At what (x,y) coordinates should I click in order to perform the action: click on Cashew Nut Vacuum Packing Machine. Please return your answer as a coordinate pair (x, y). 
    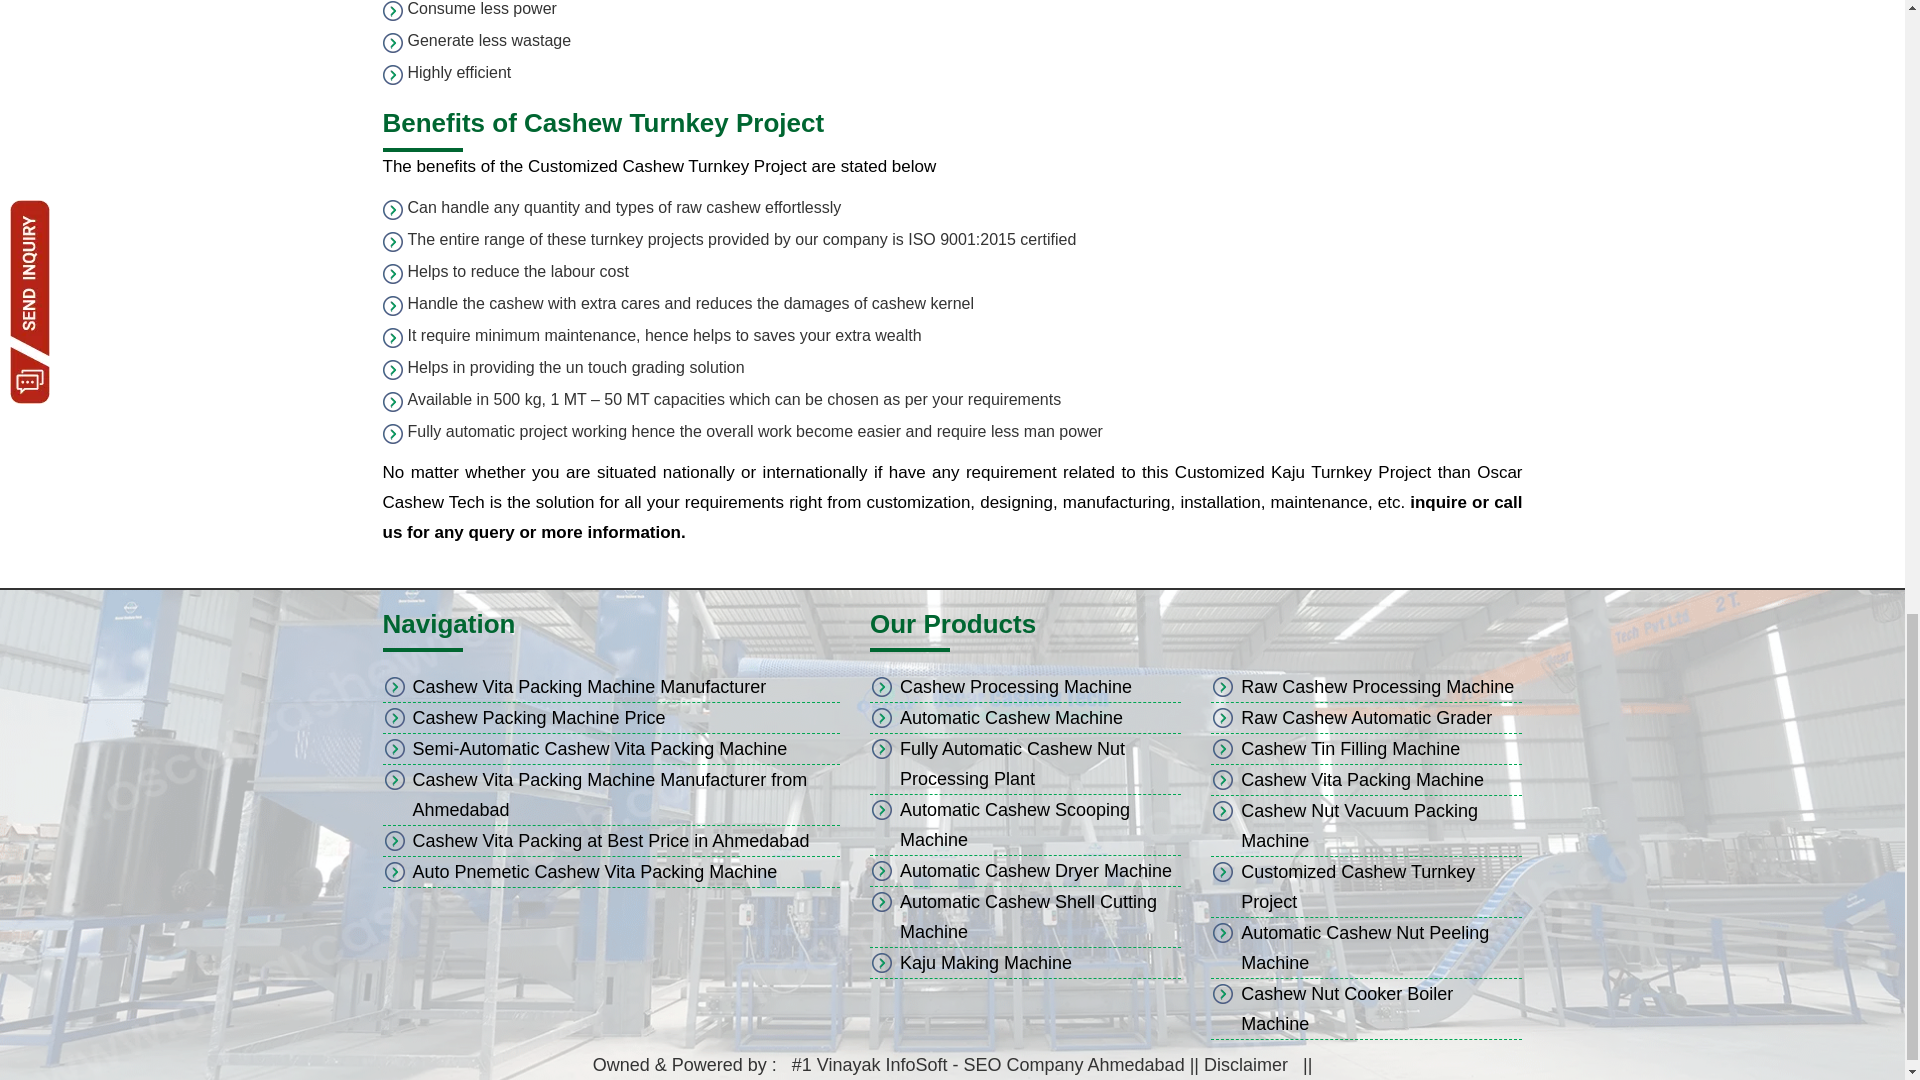
    Looking at the image, I should click on (1359, 826).